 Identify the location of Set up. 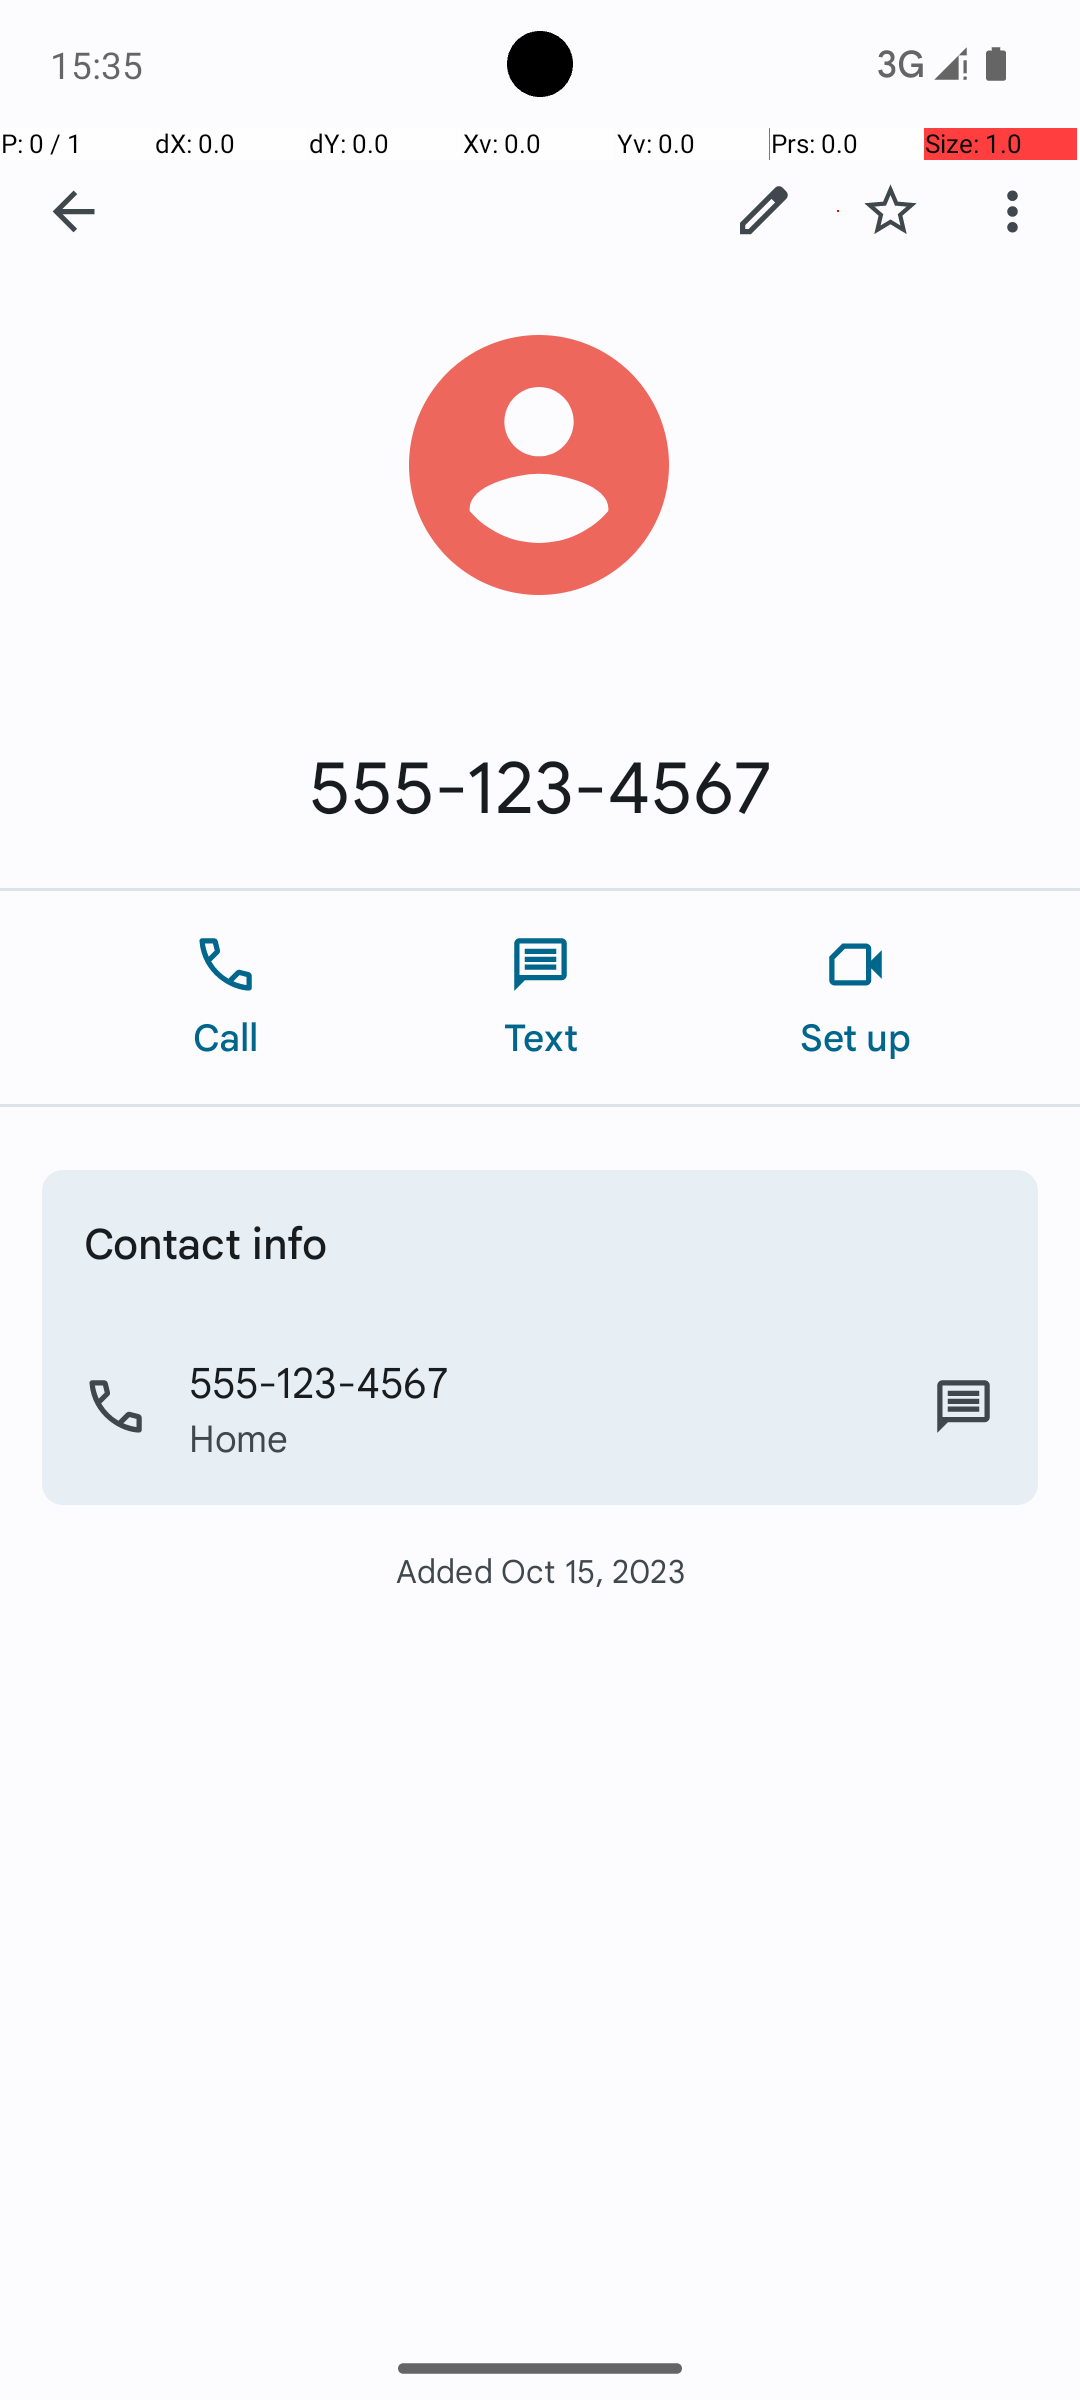
(856, 998).